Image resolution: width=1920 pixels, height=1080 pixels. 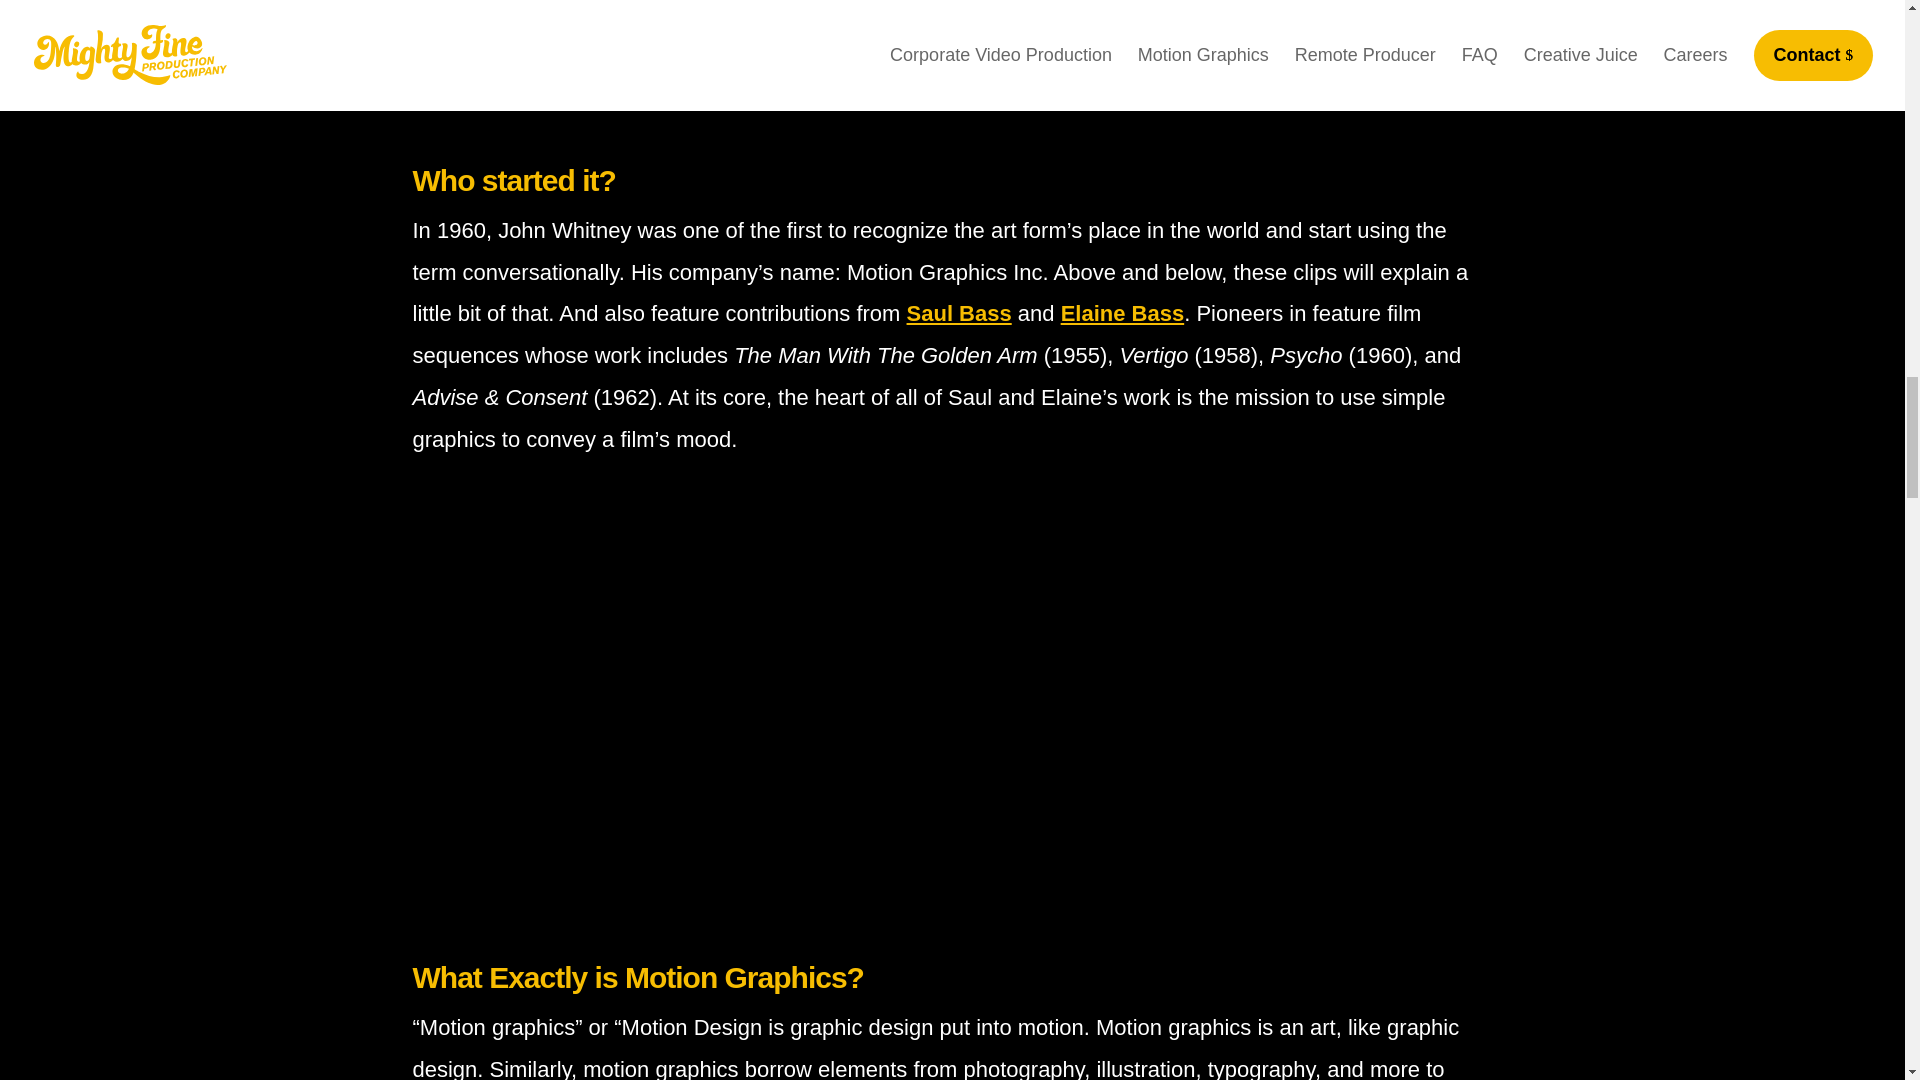 What do you see at coordinates (1122, 314) in the screenshot?
I see `Elaine Bass` at bounding box center [1122, 314].